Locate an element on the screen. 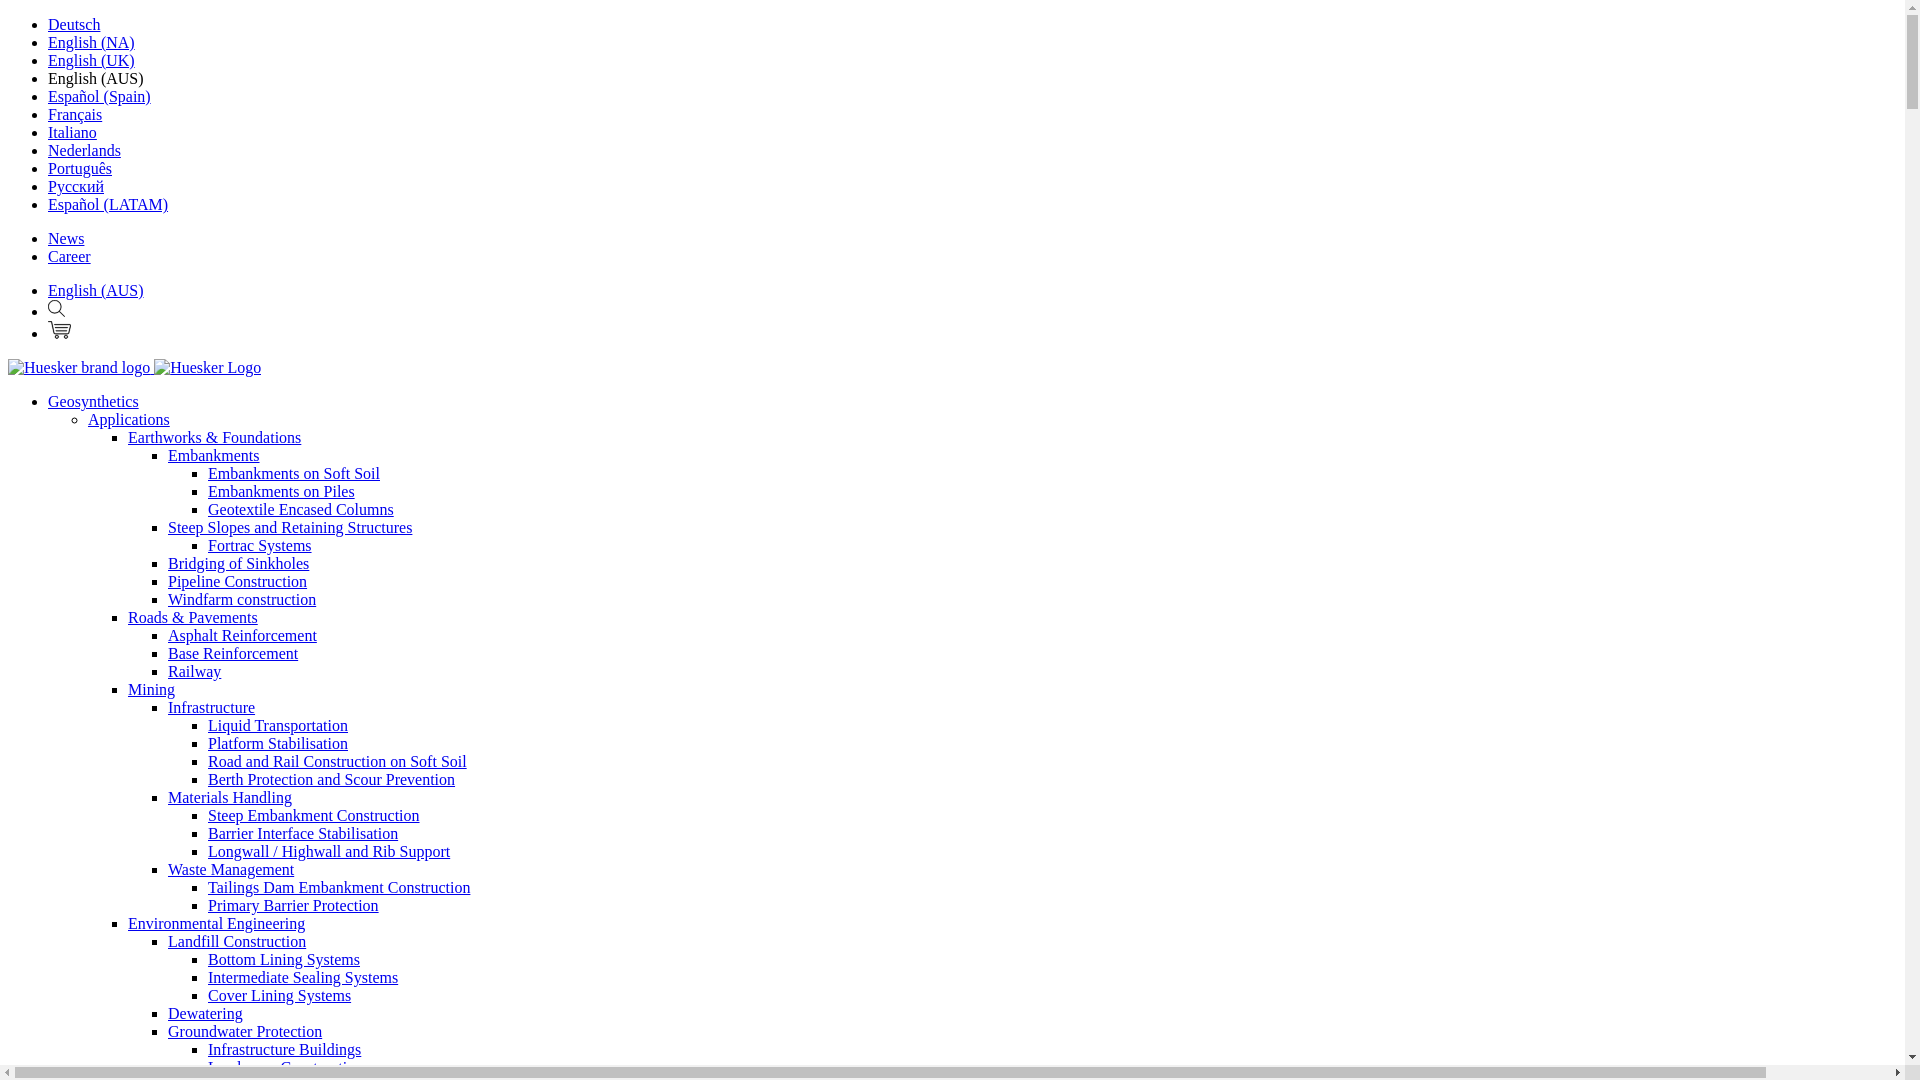 This screenshot has width=1920, height=1080. Platform Stabilisation is located at coordinates (278, 744).